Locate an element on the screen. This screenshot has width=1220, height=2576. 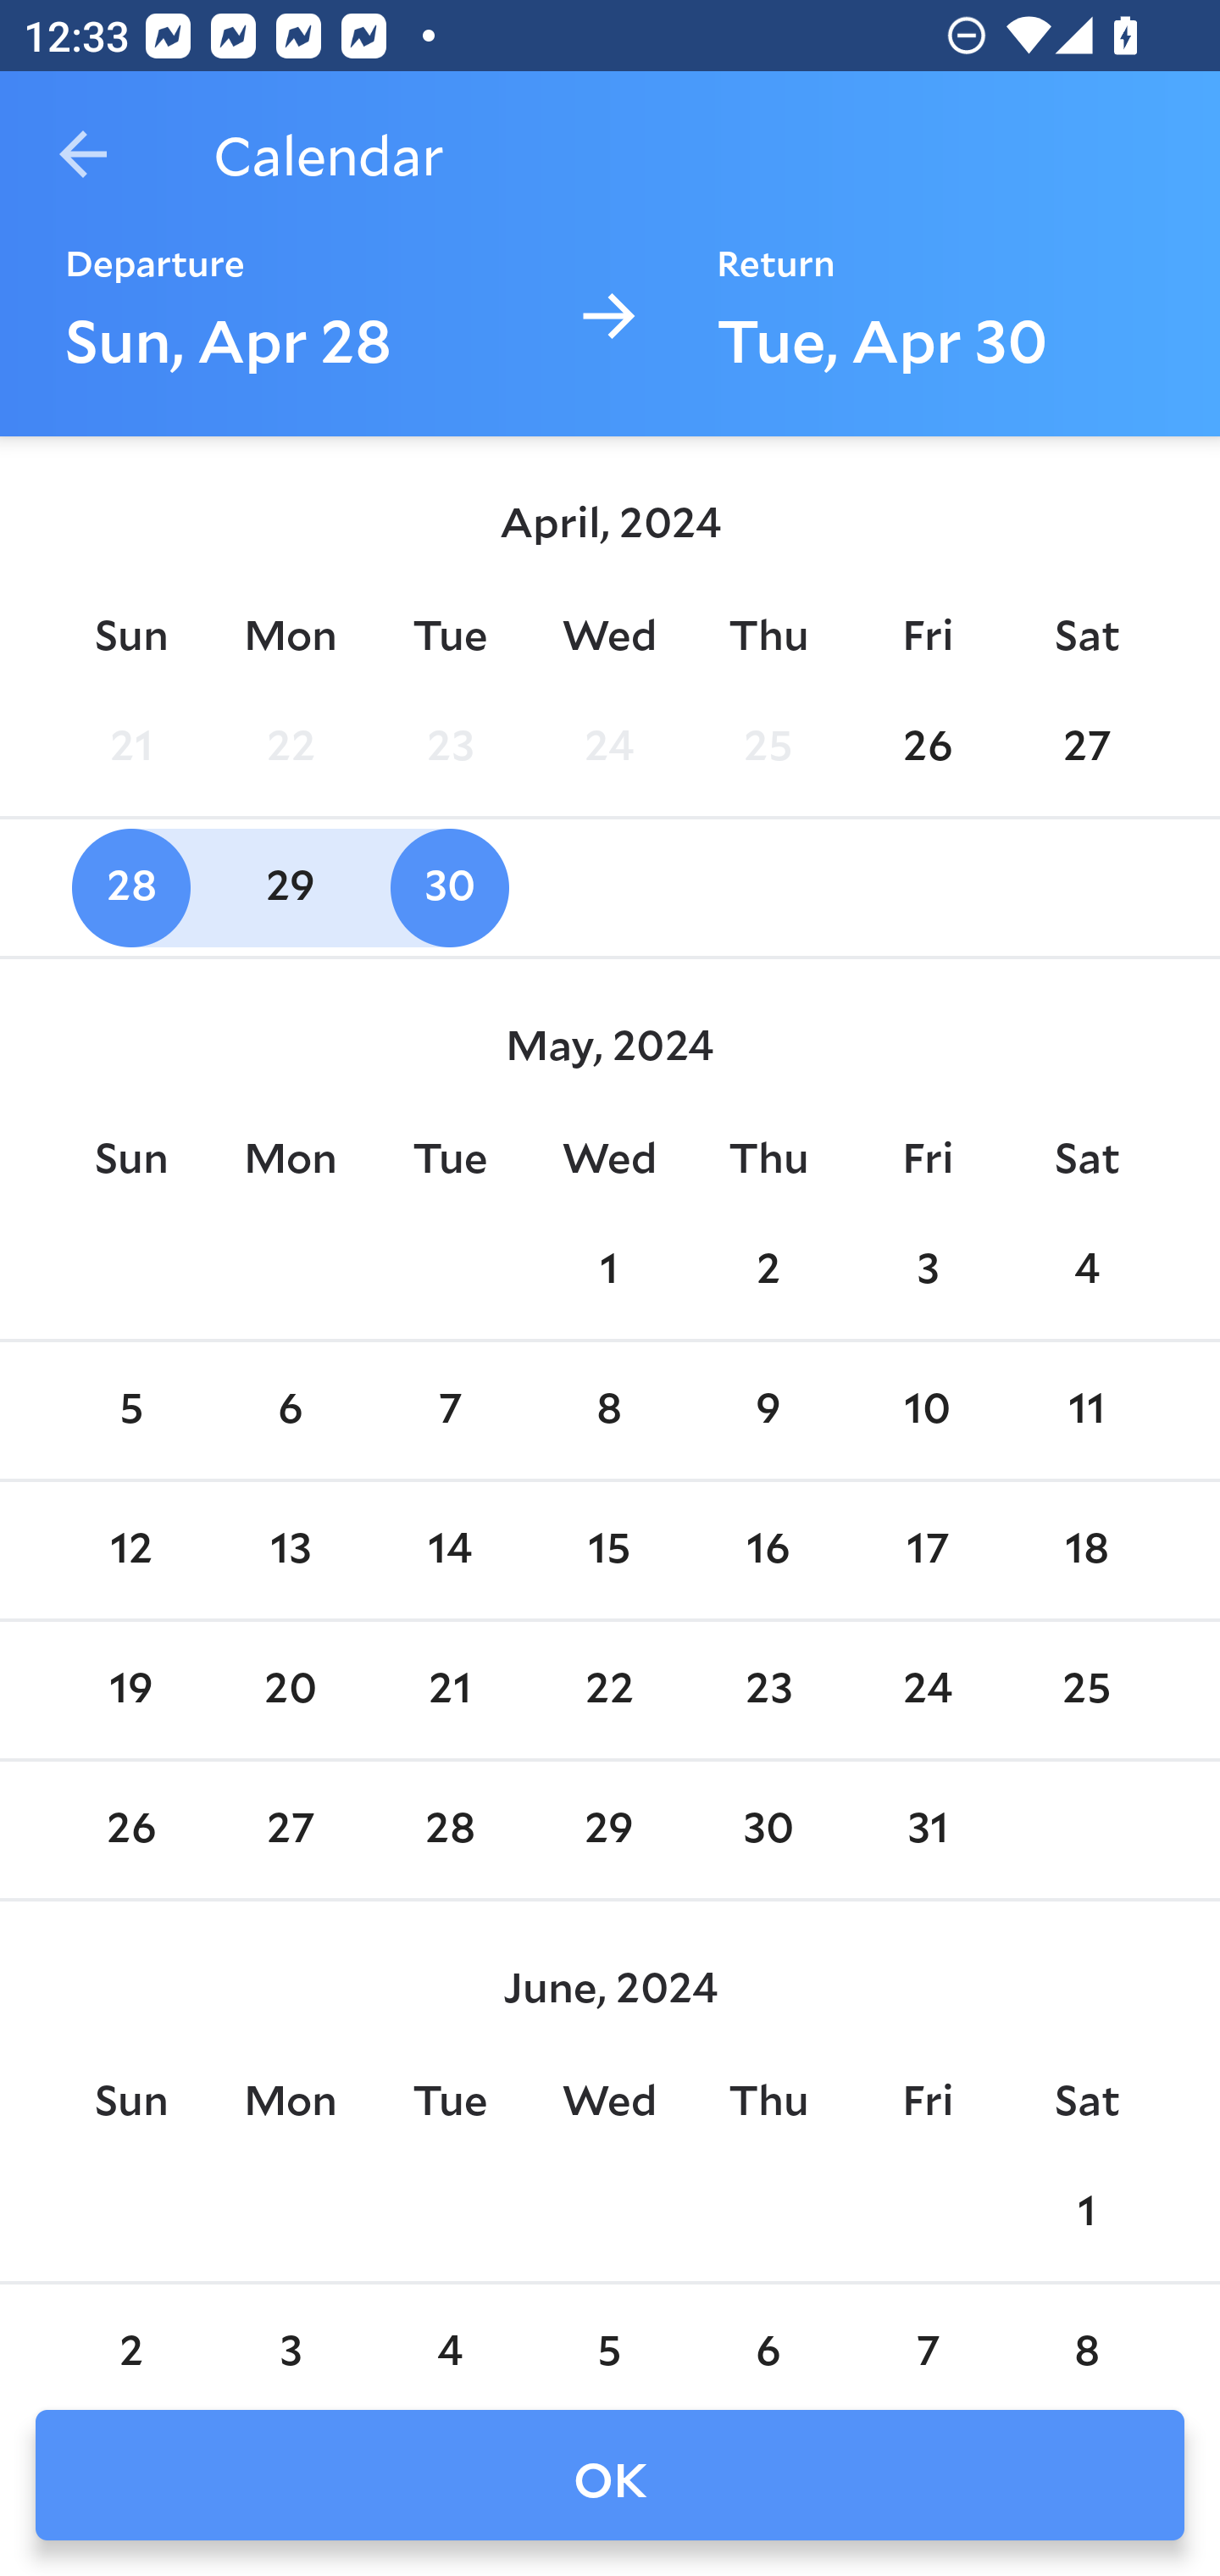
12 is located at coordinates (130, 1551).